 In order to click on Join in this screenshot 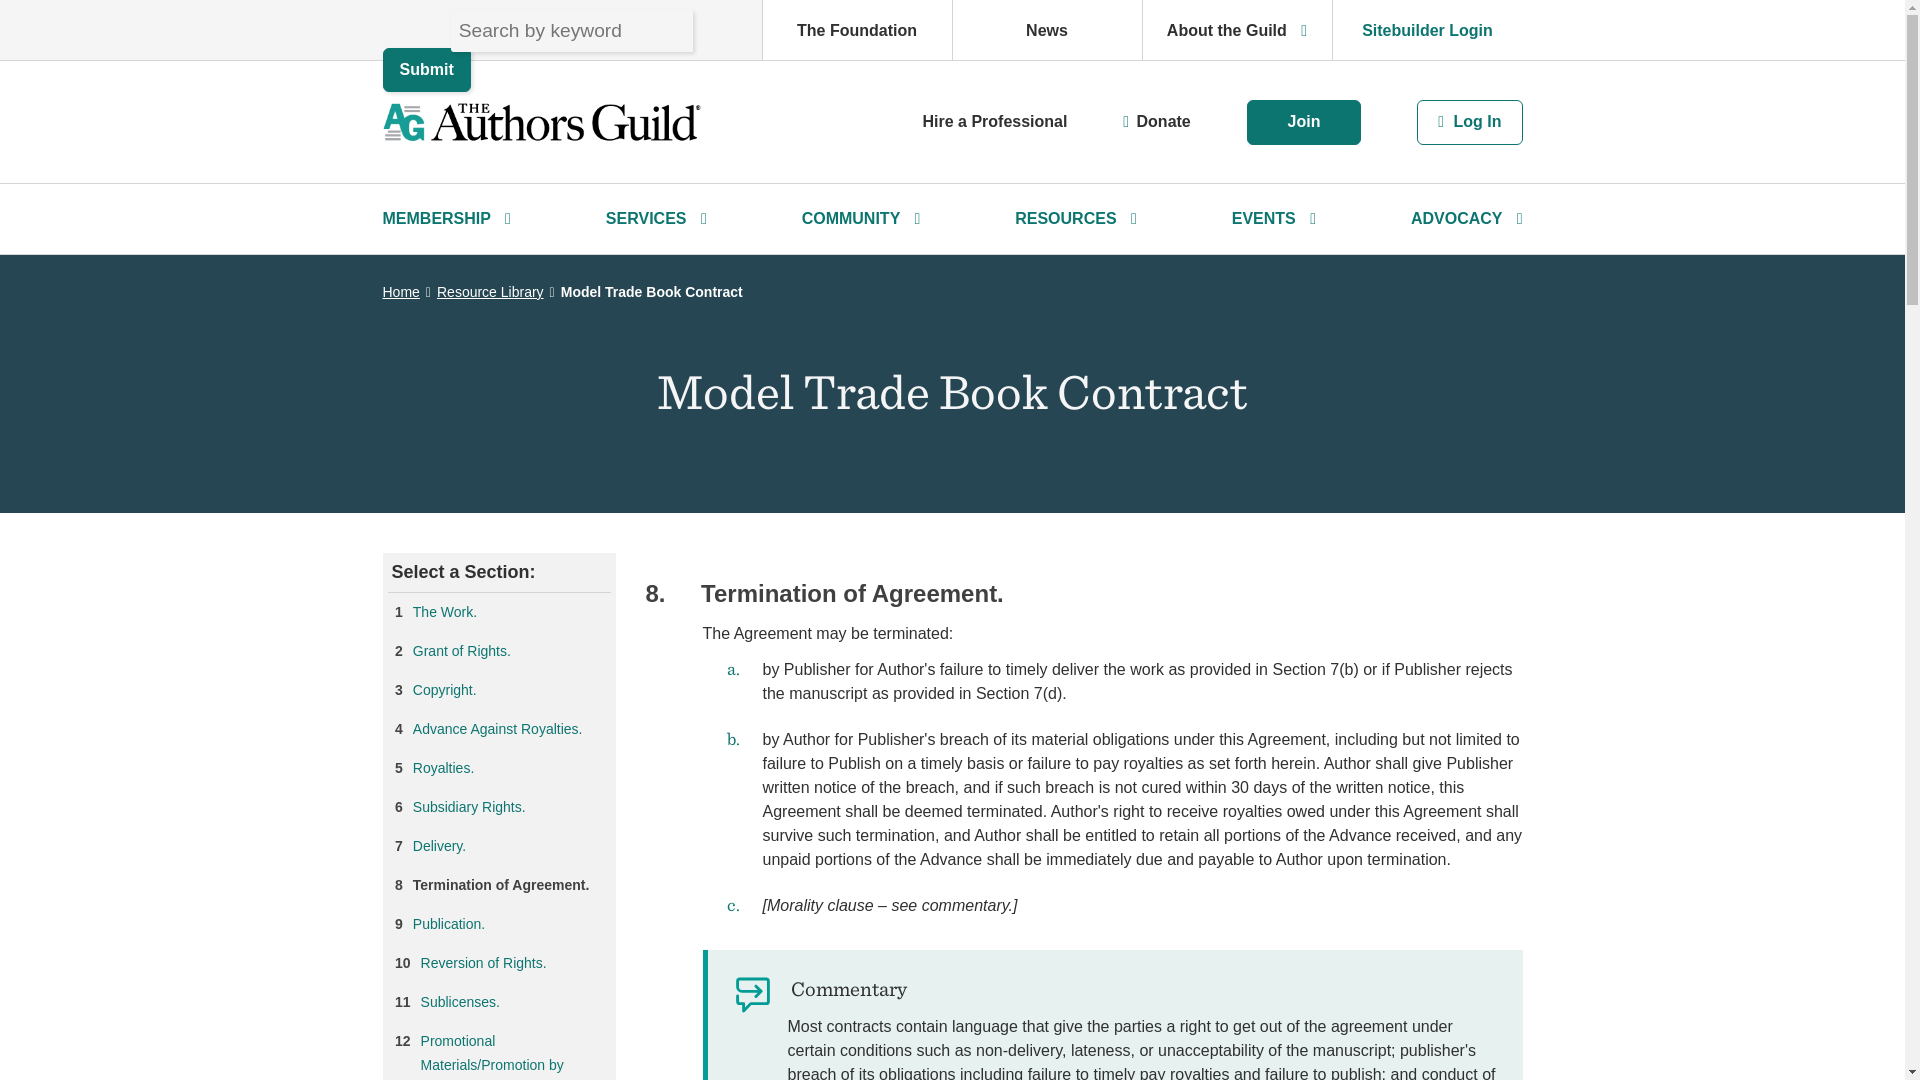, I will do `click(1304, 122)`.